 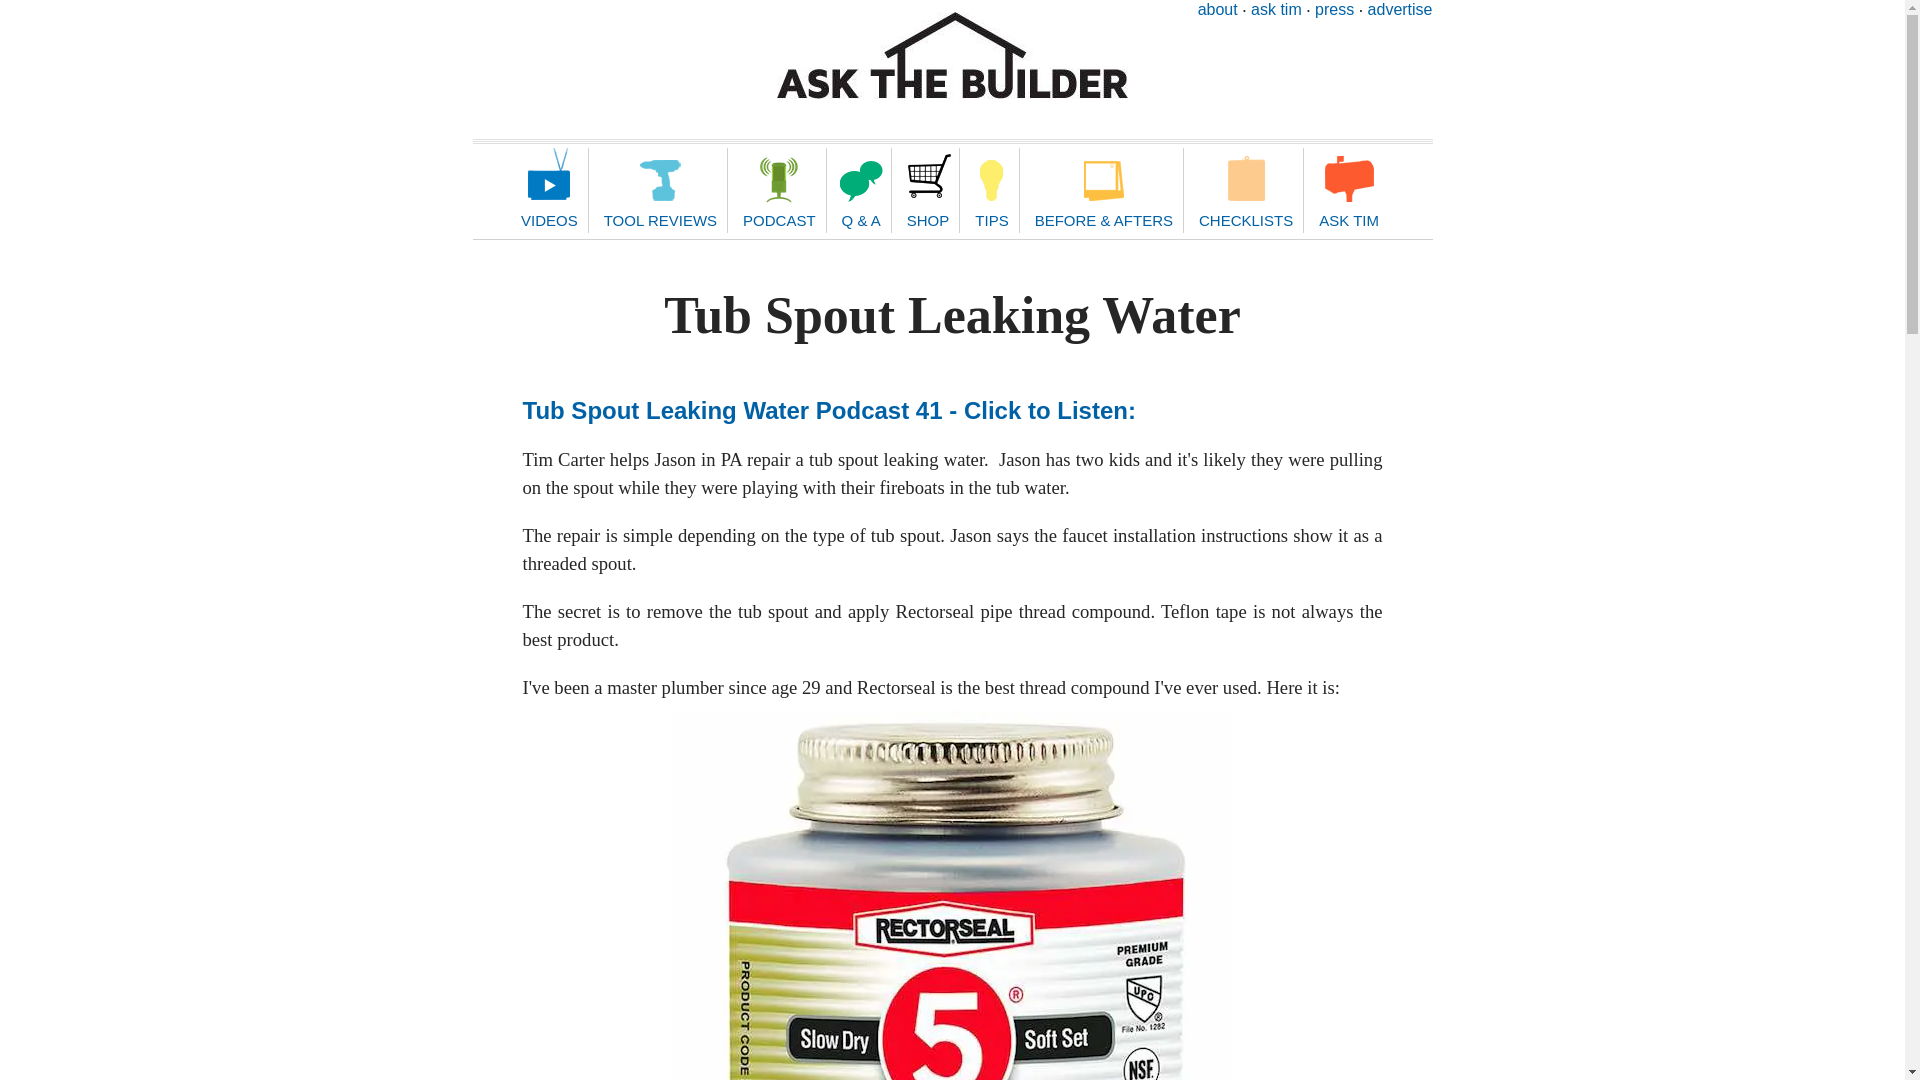 I want to click on CHECKLISTS, so click(x=1244, y=190).